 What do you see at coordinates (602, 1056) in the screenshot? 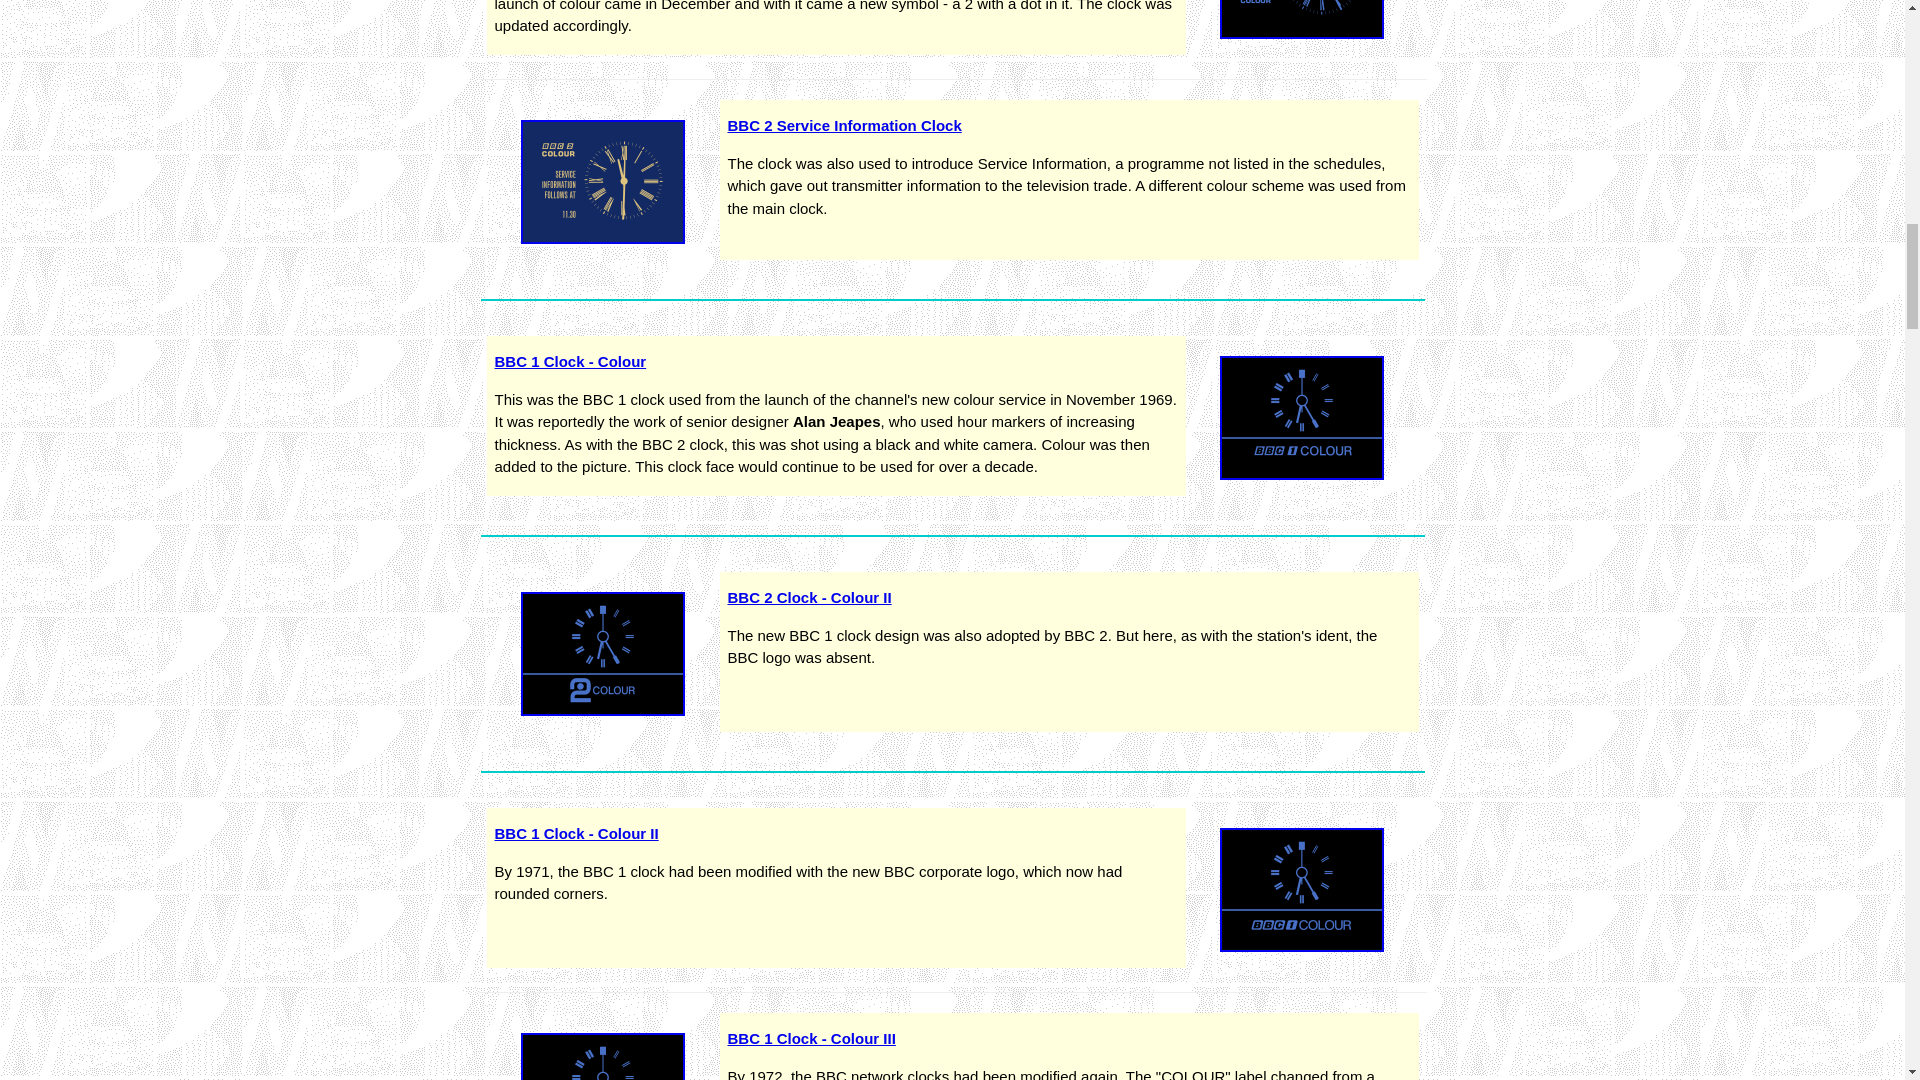
I see `BBC 1 Clock from 1972` at bounding box center [602, 1056].